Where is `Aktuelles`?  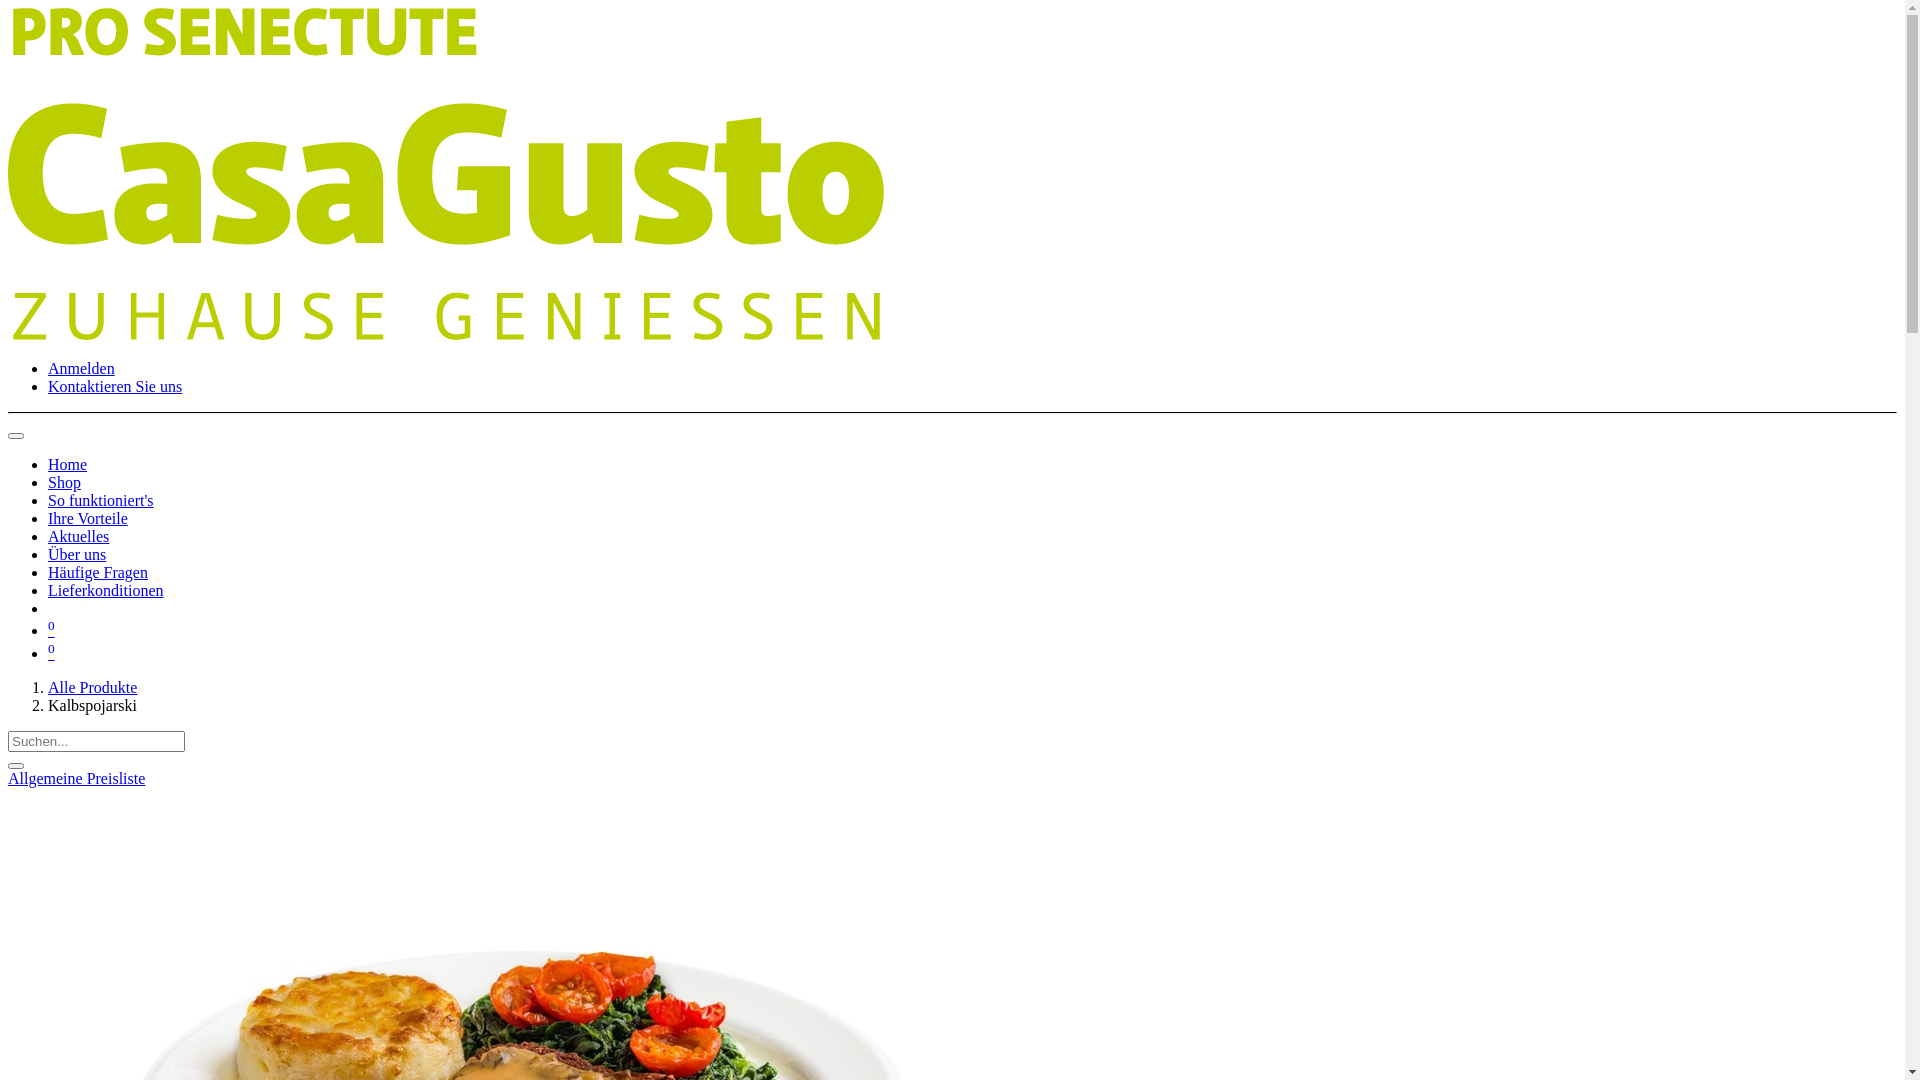
Aktuelles is located at coordinates (78, 536).